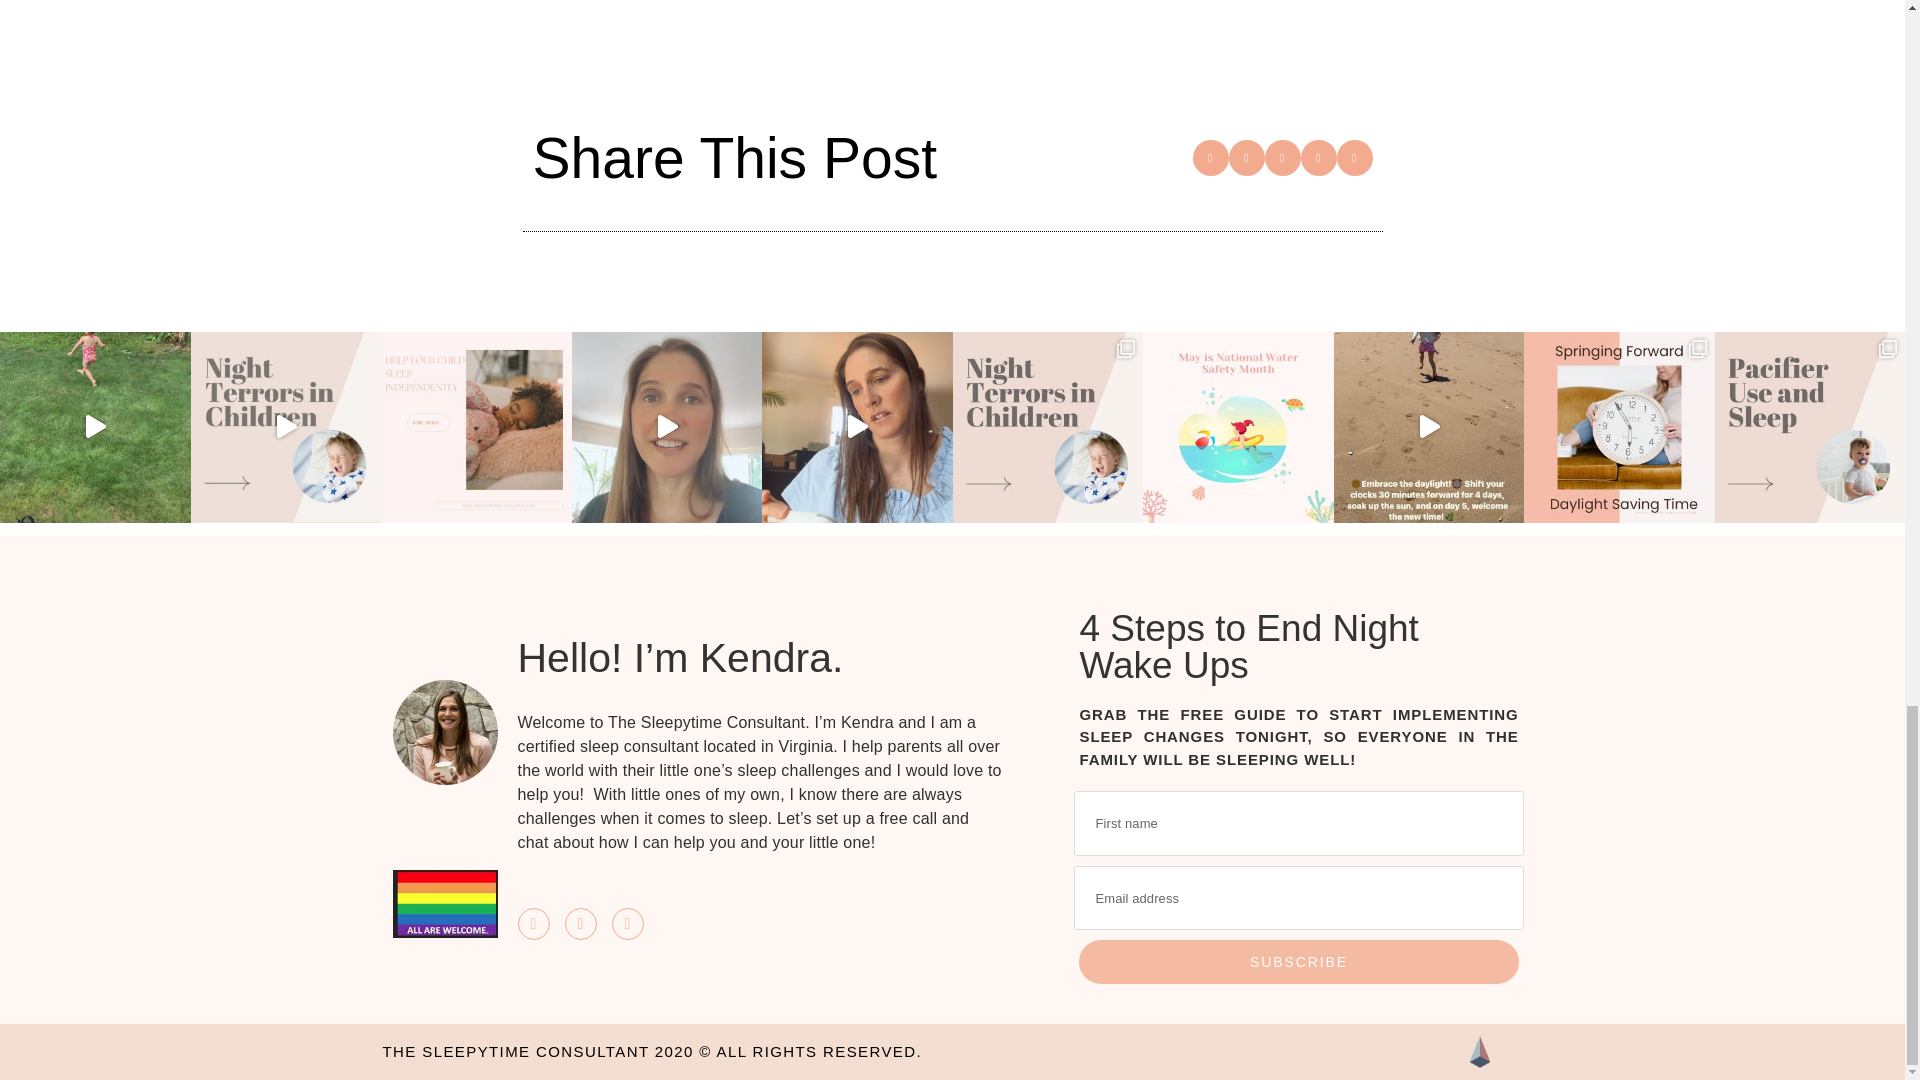  Describe the element at coordinates (628, 924) in the screenshot. I see `Instagram` at that location.